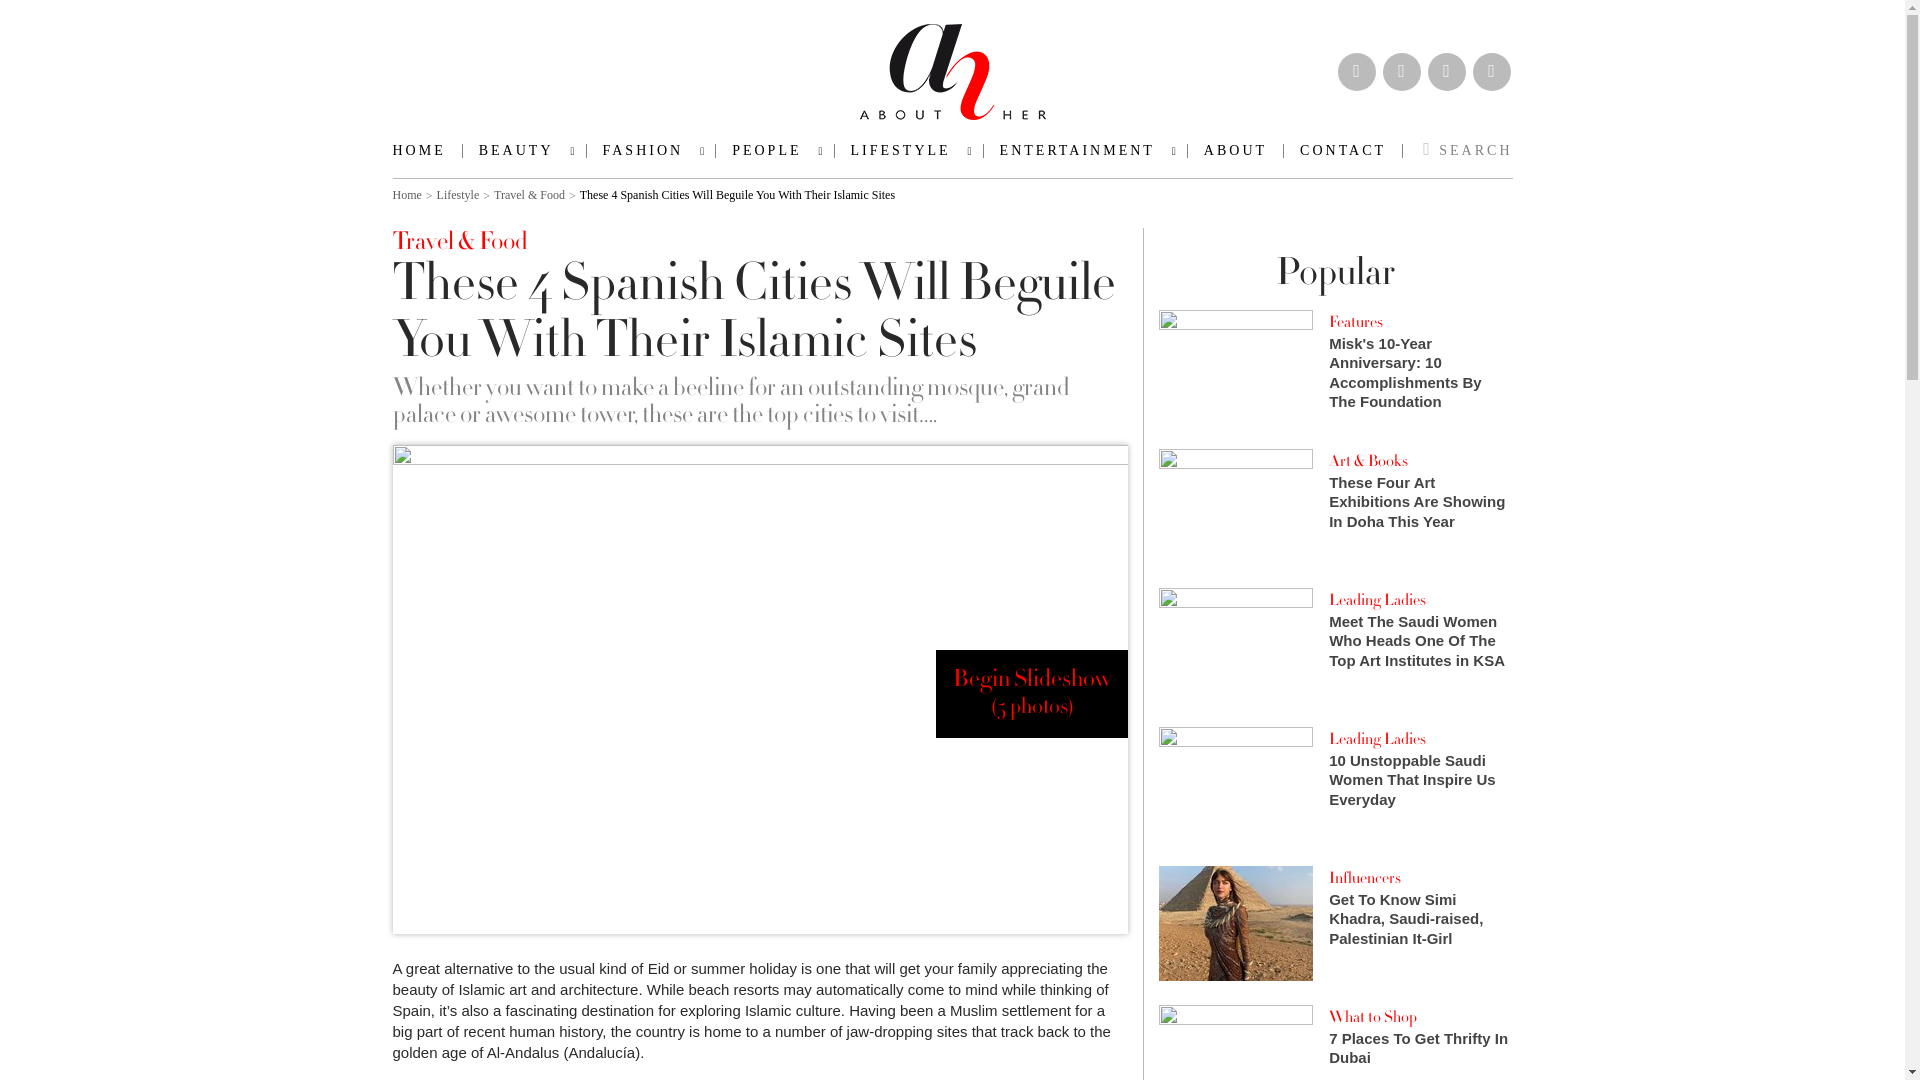 Image resolution: width=1920 pixels, height=1080 pixels. I want to click on LIFESTYLE, so click(908, 150).